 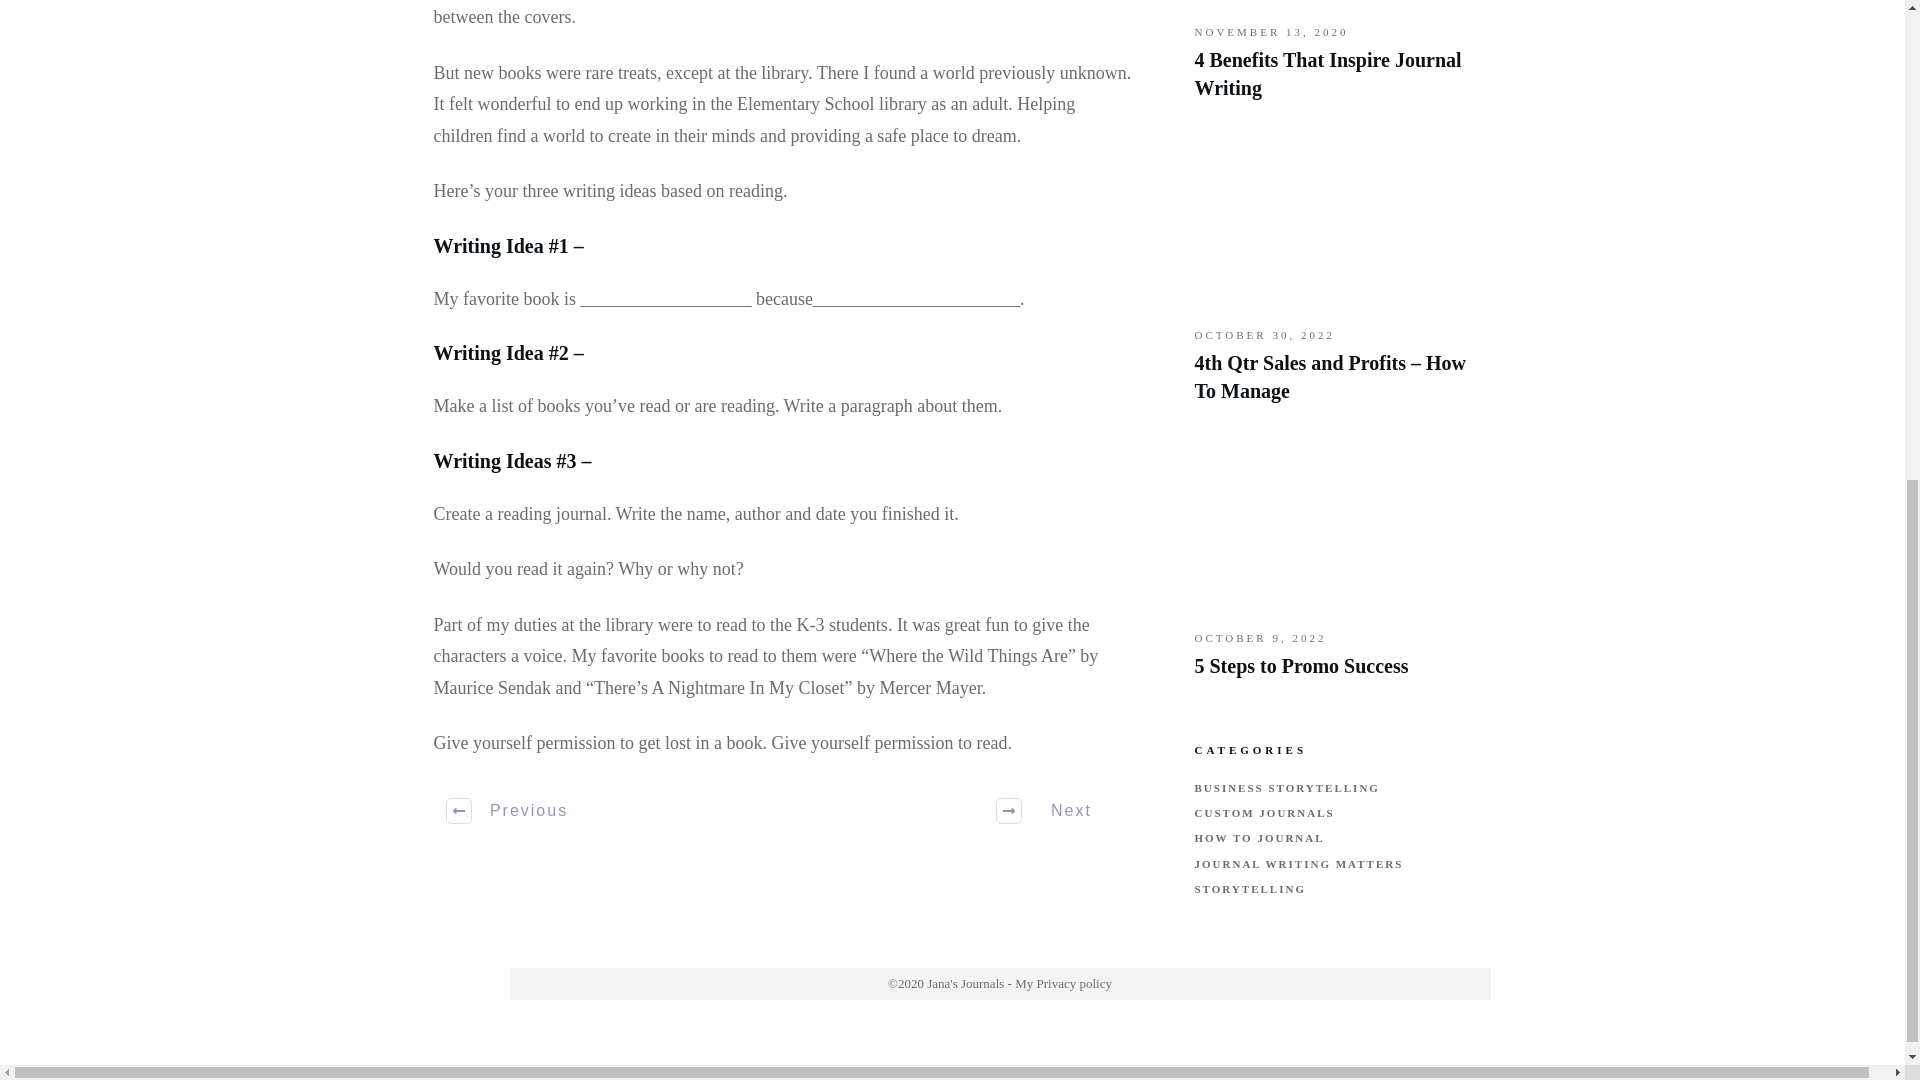 I want to click on CUSTOM JOURNALS, so click(x=1264, y=812).